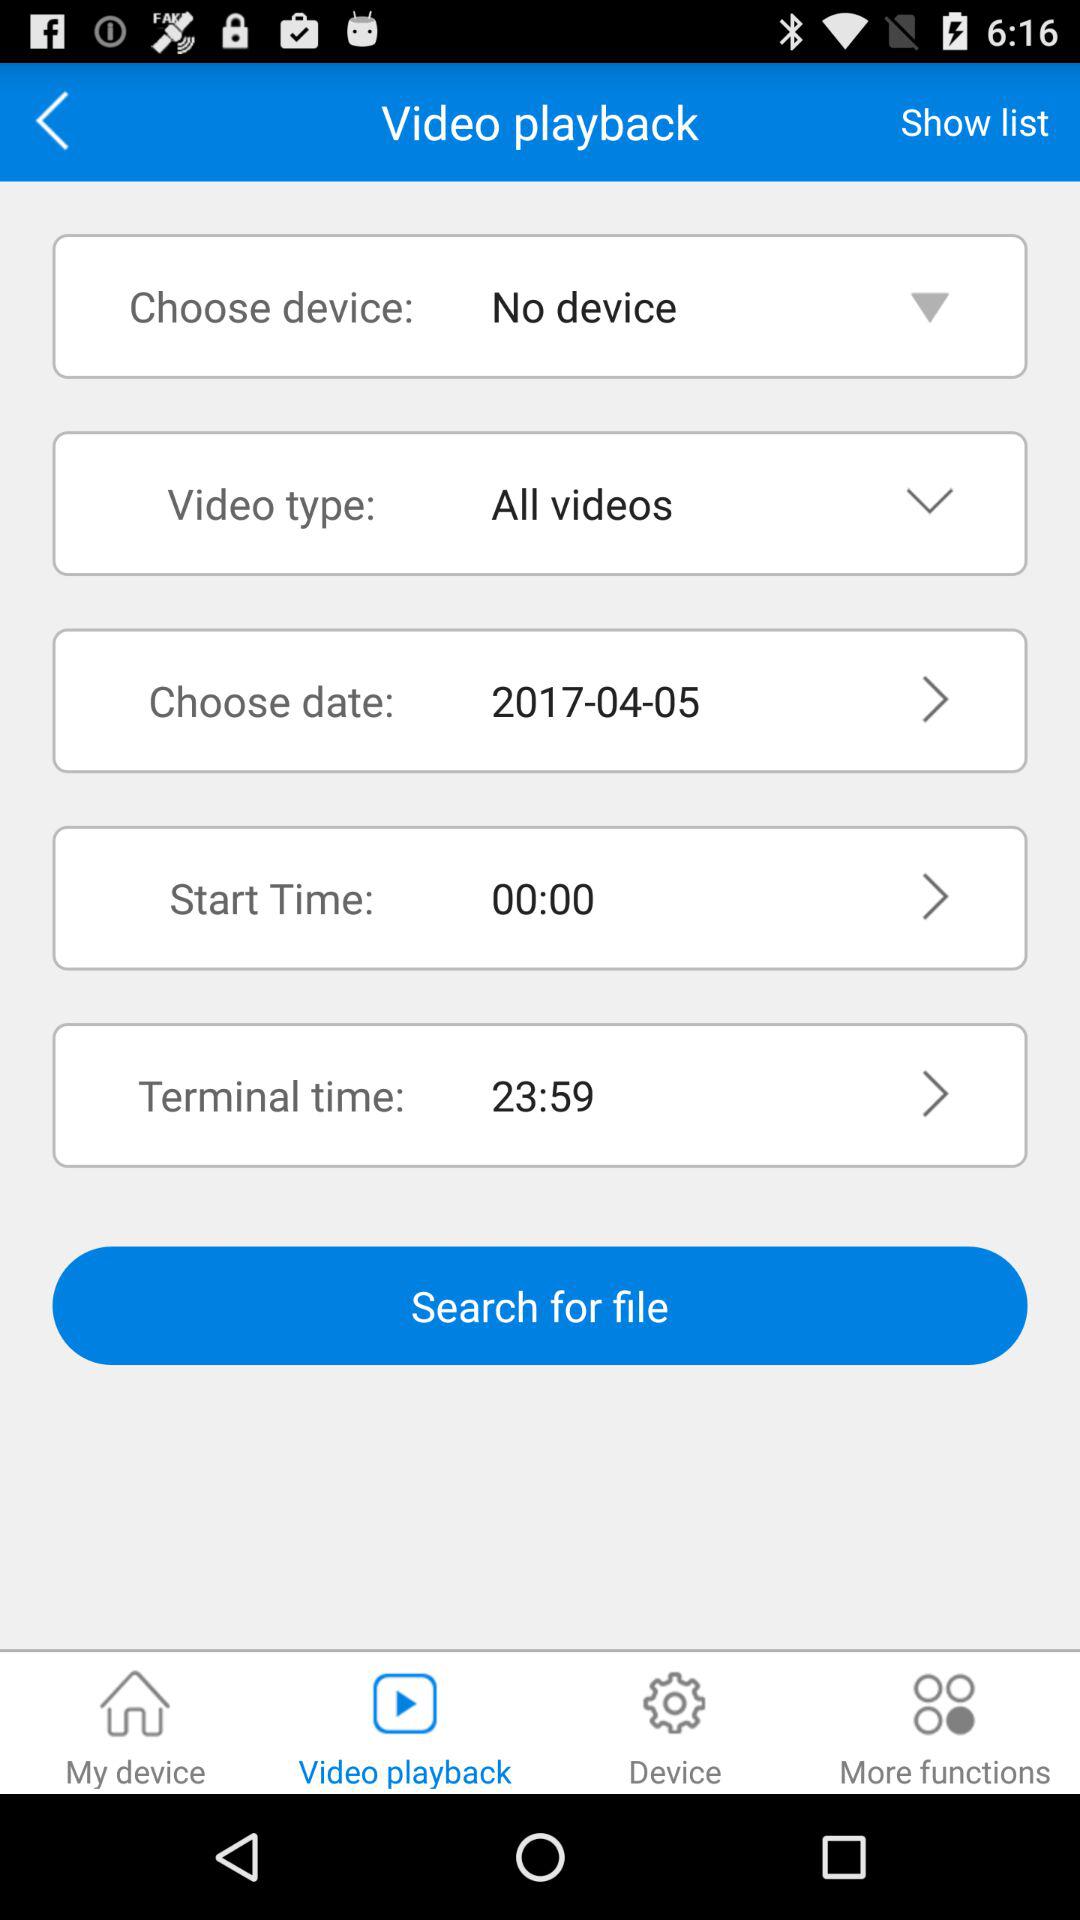 This screenshot has height=1920, width=1080. I want to click on launch item below the terminal time: item, so click(540, 1306).